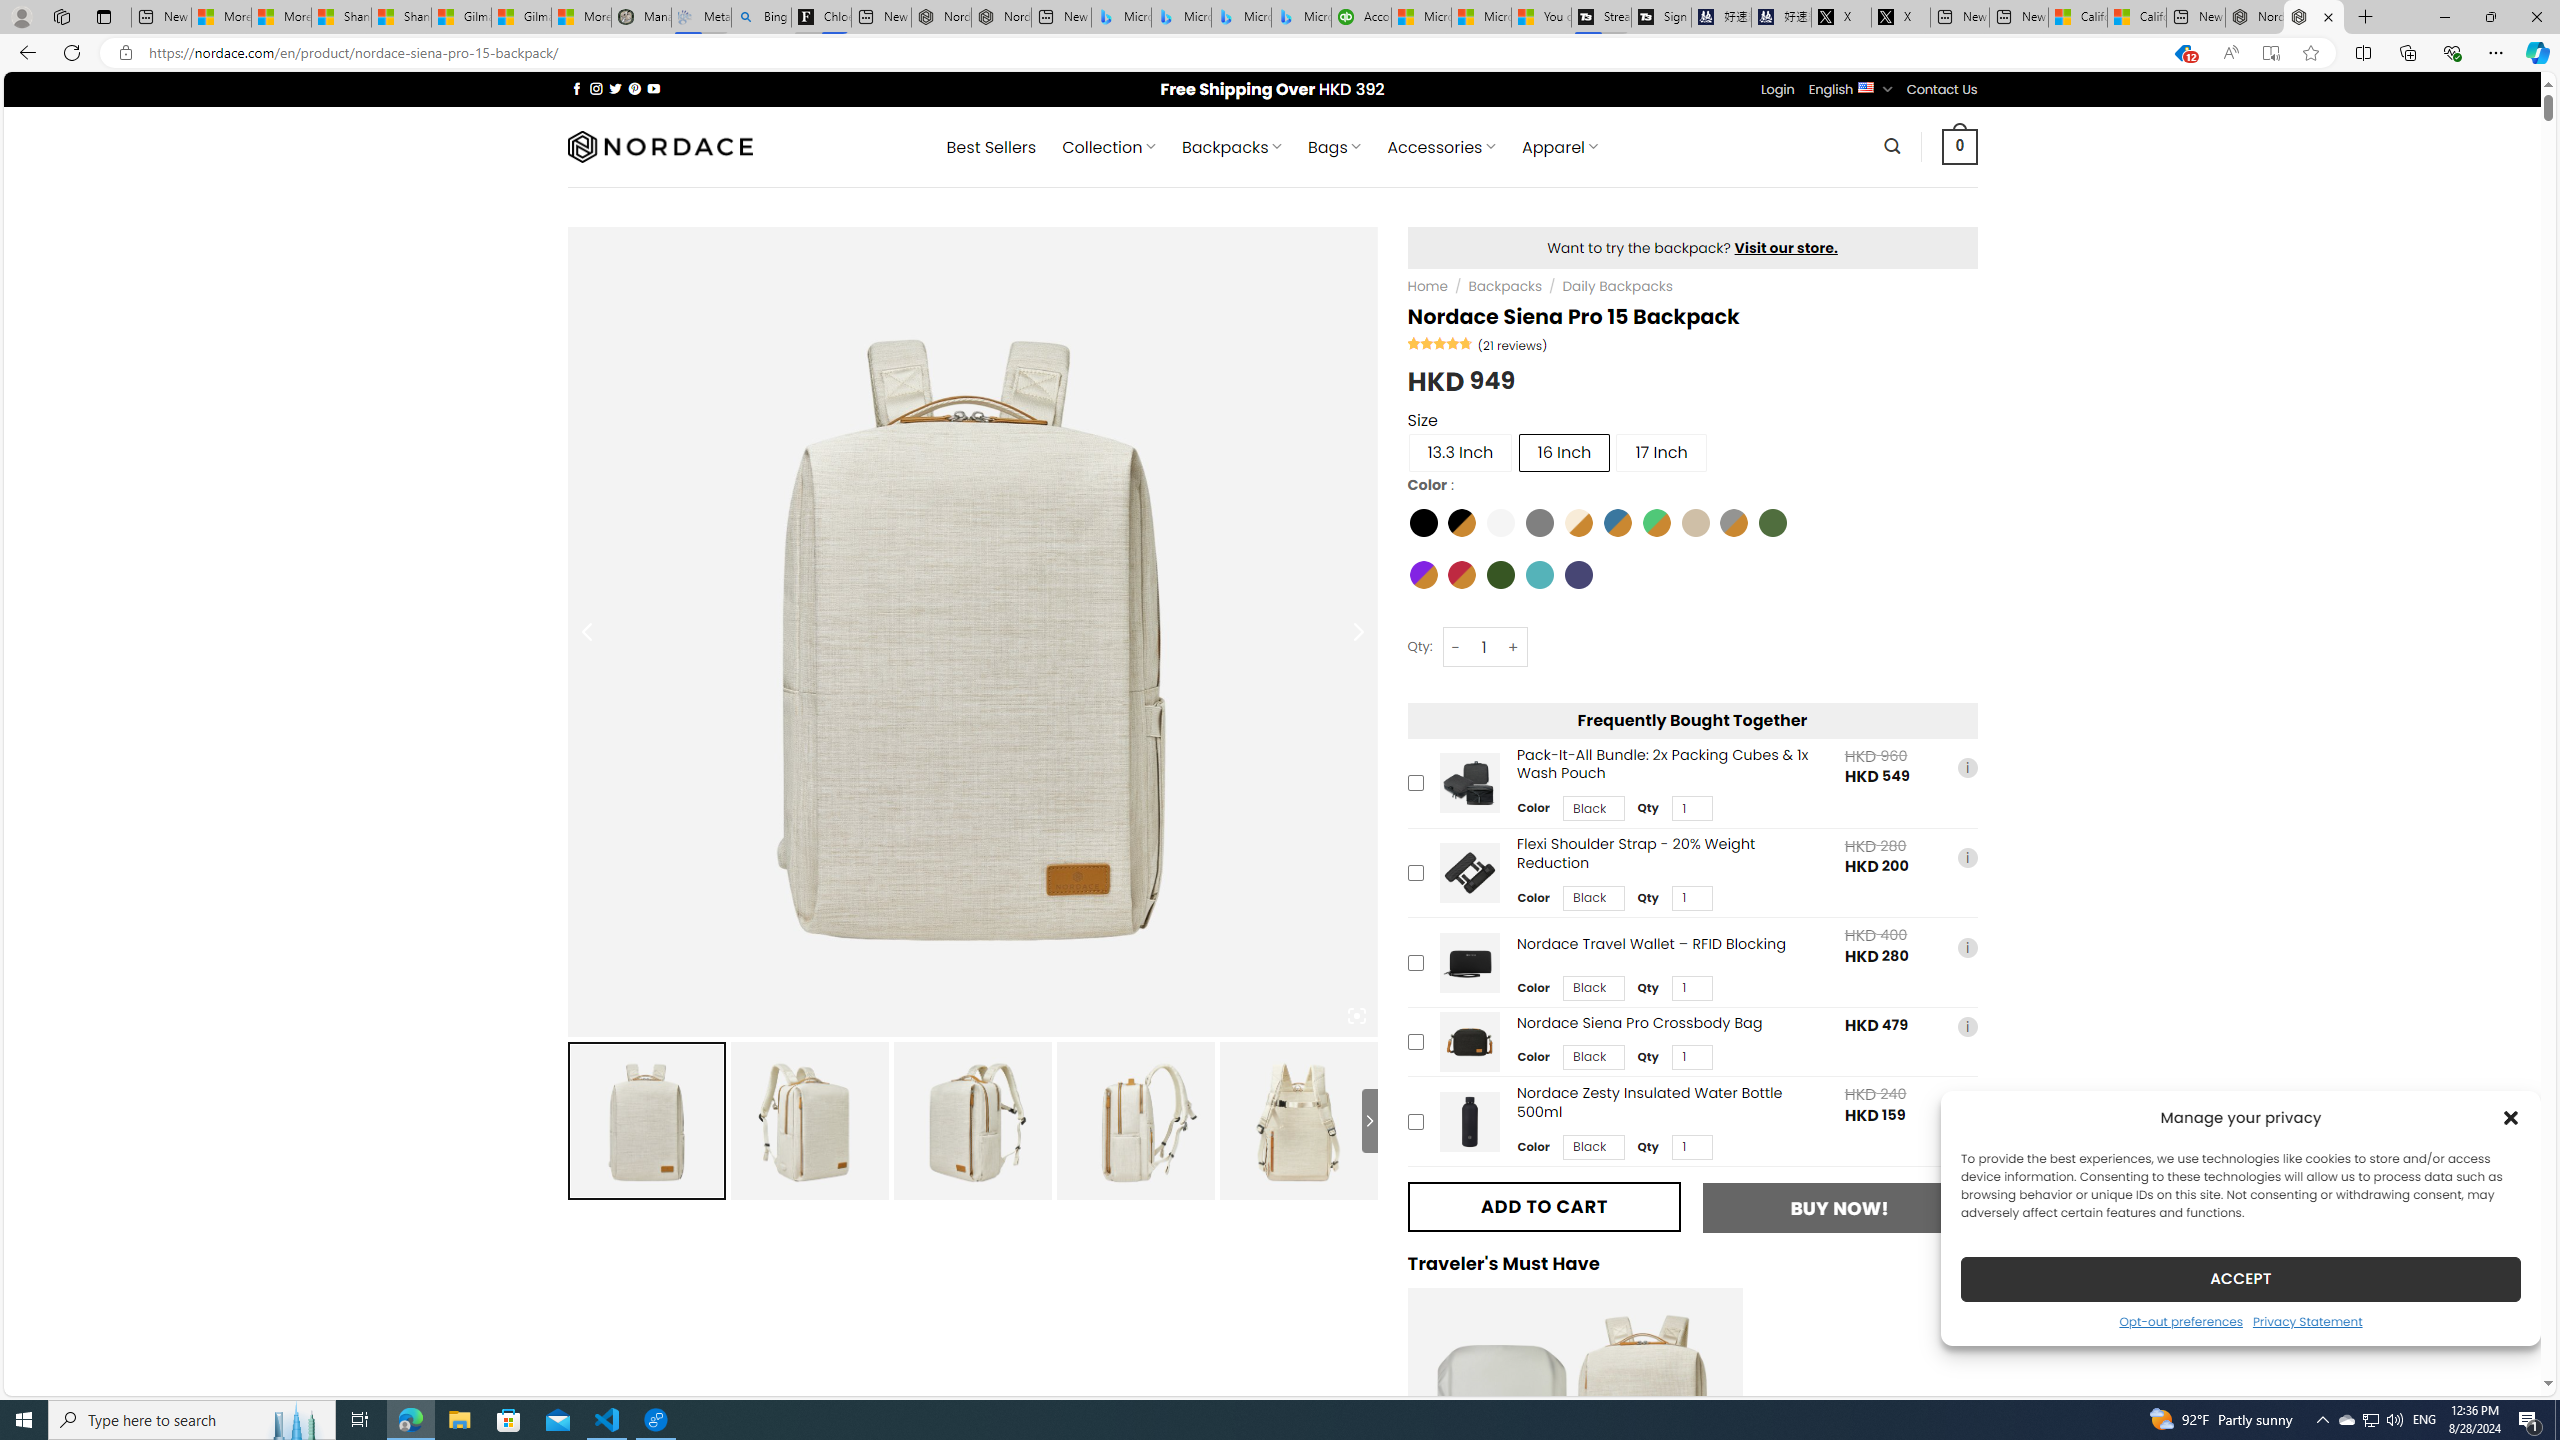  What do you see at coordinates (1000, 17) in the screenshot?
I see `Nordace - #1 Japanese Best-Seller - Siena Smart Backpack` at bounding box center [1000, 17].